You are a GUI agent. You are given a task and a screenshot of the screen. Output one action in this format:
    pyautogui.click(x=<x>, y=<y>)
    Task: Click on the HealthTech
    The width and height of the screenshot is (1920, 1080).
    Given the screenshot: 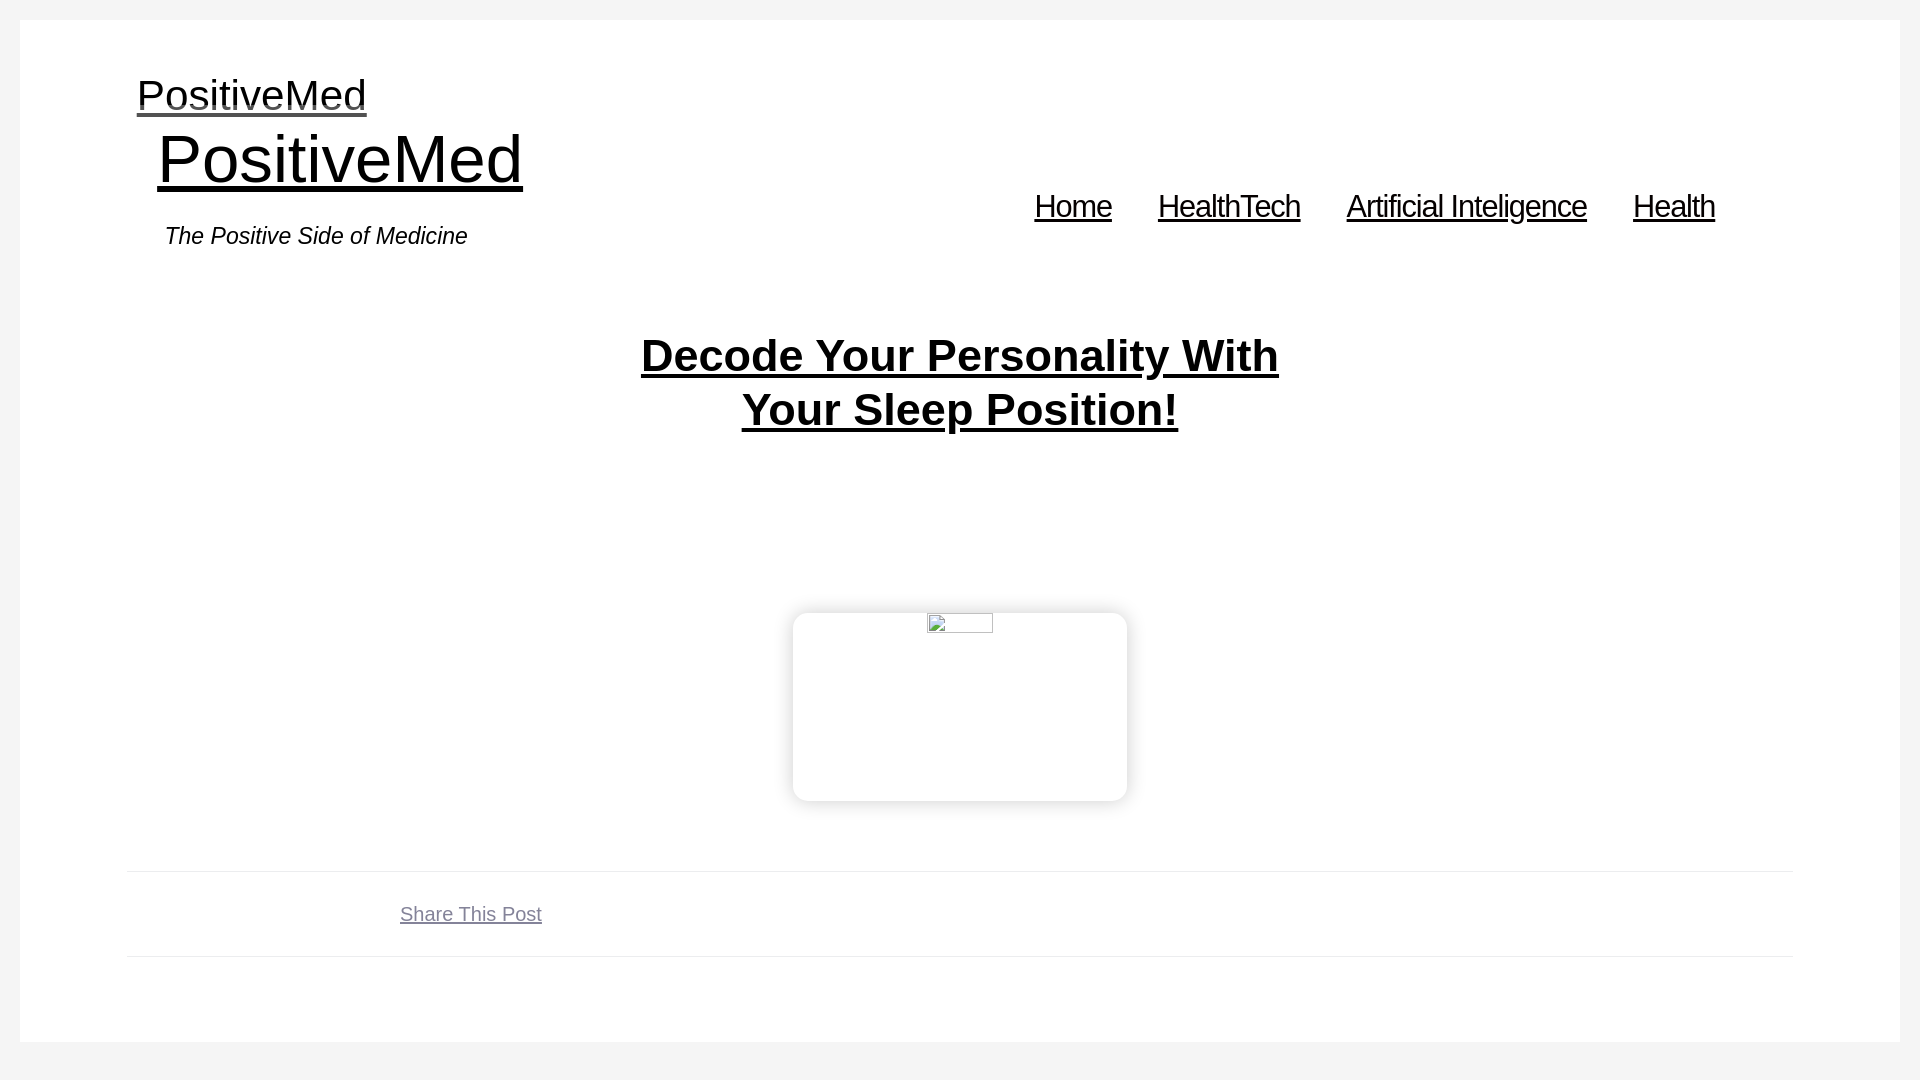 What is the action you would take?
    pyautogui.click(x=1230, y=206)
    